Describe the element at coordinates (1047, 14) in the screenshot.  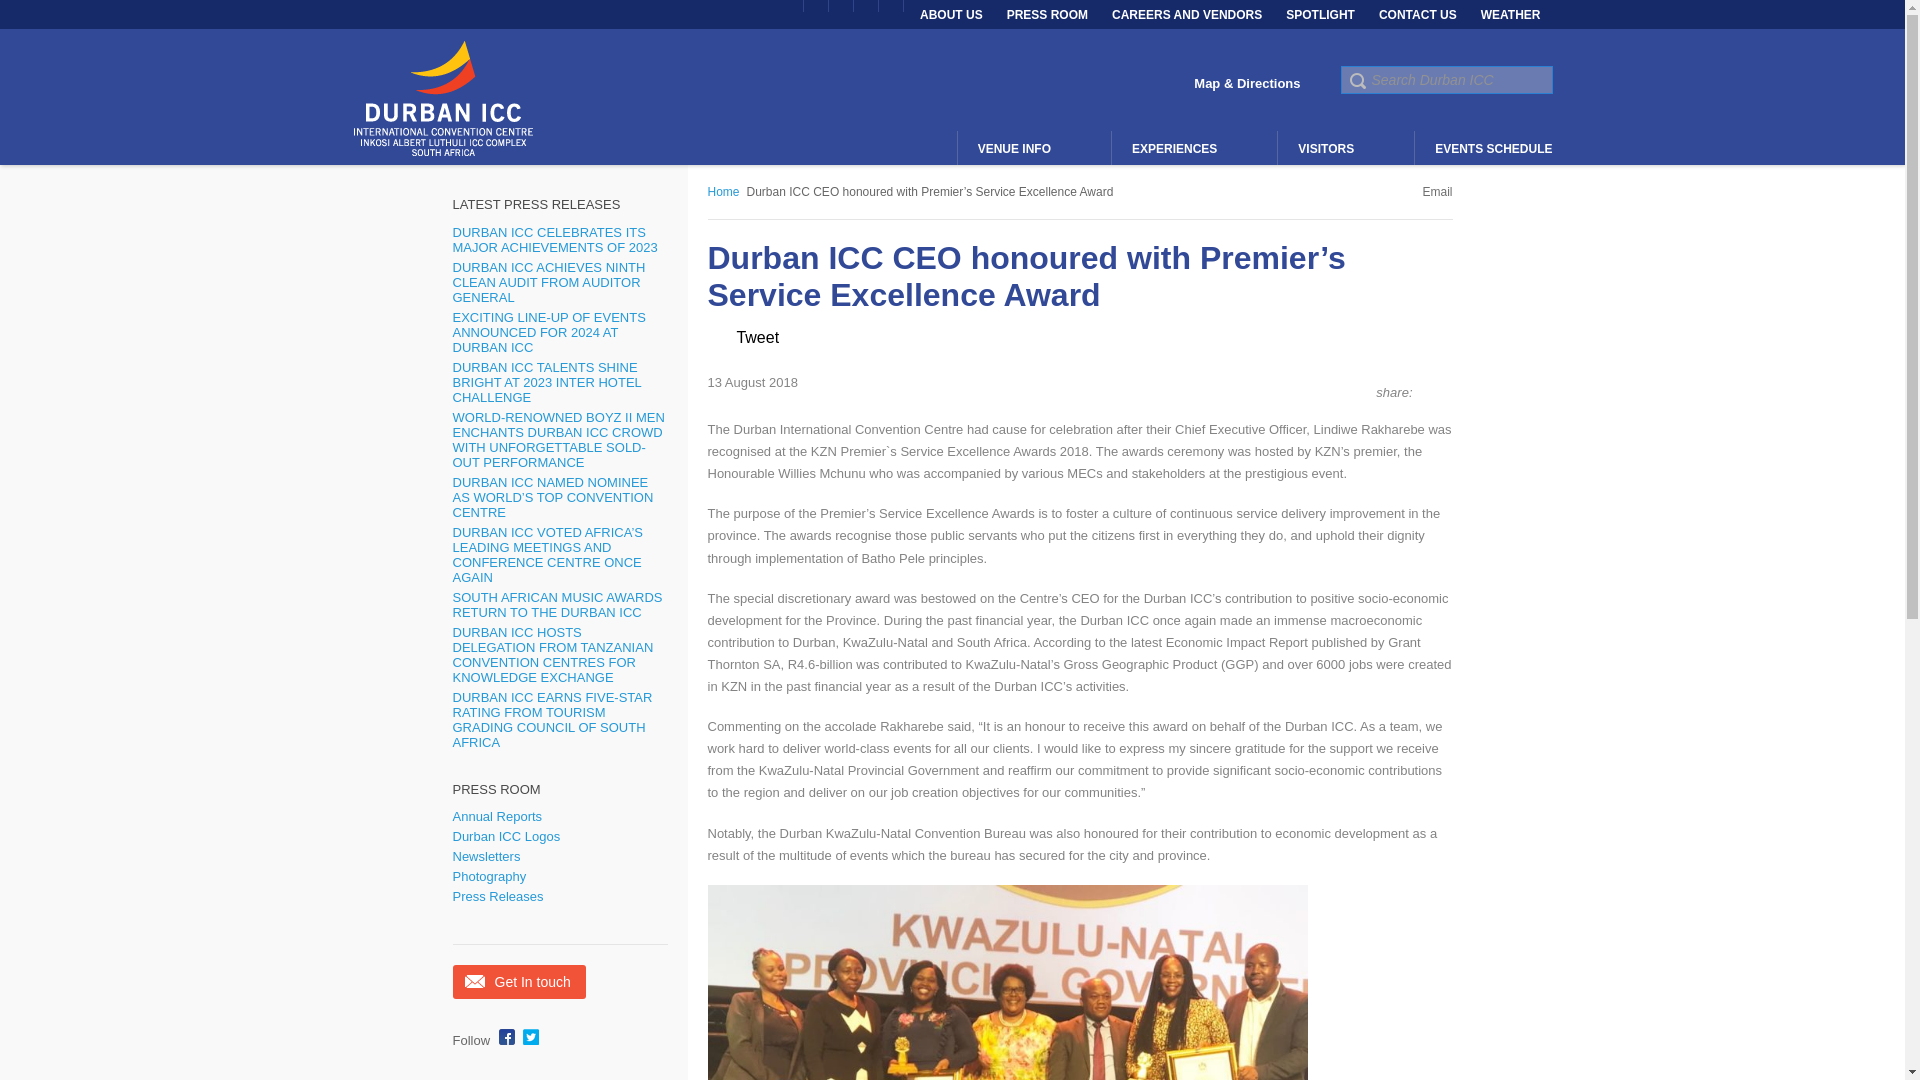
I see `PRESS ROOM` at that location.